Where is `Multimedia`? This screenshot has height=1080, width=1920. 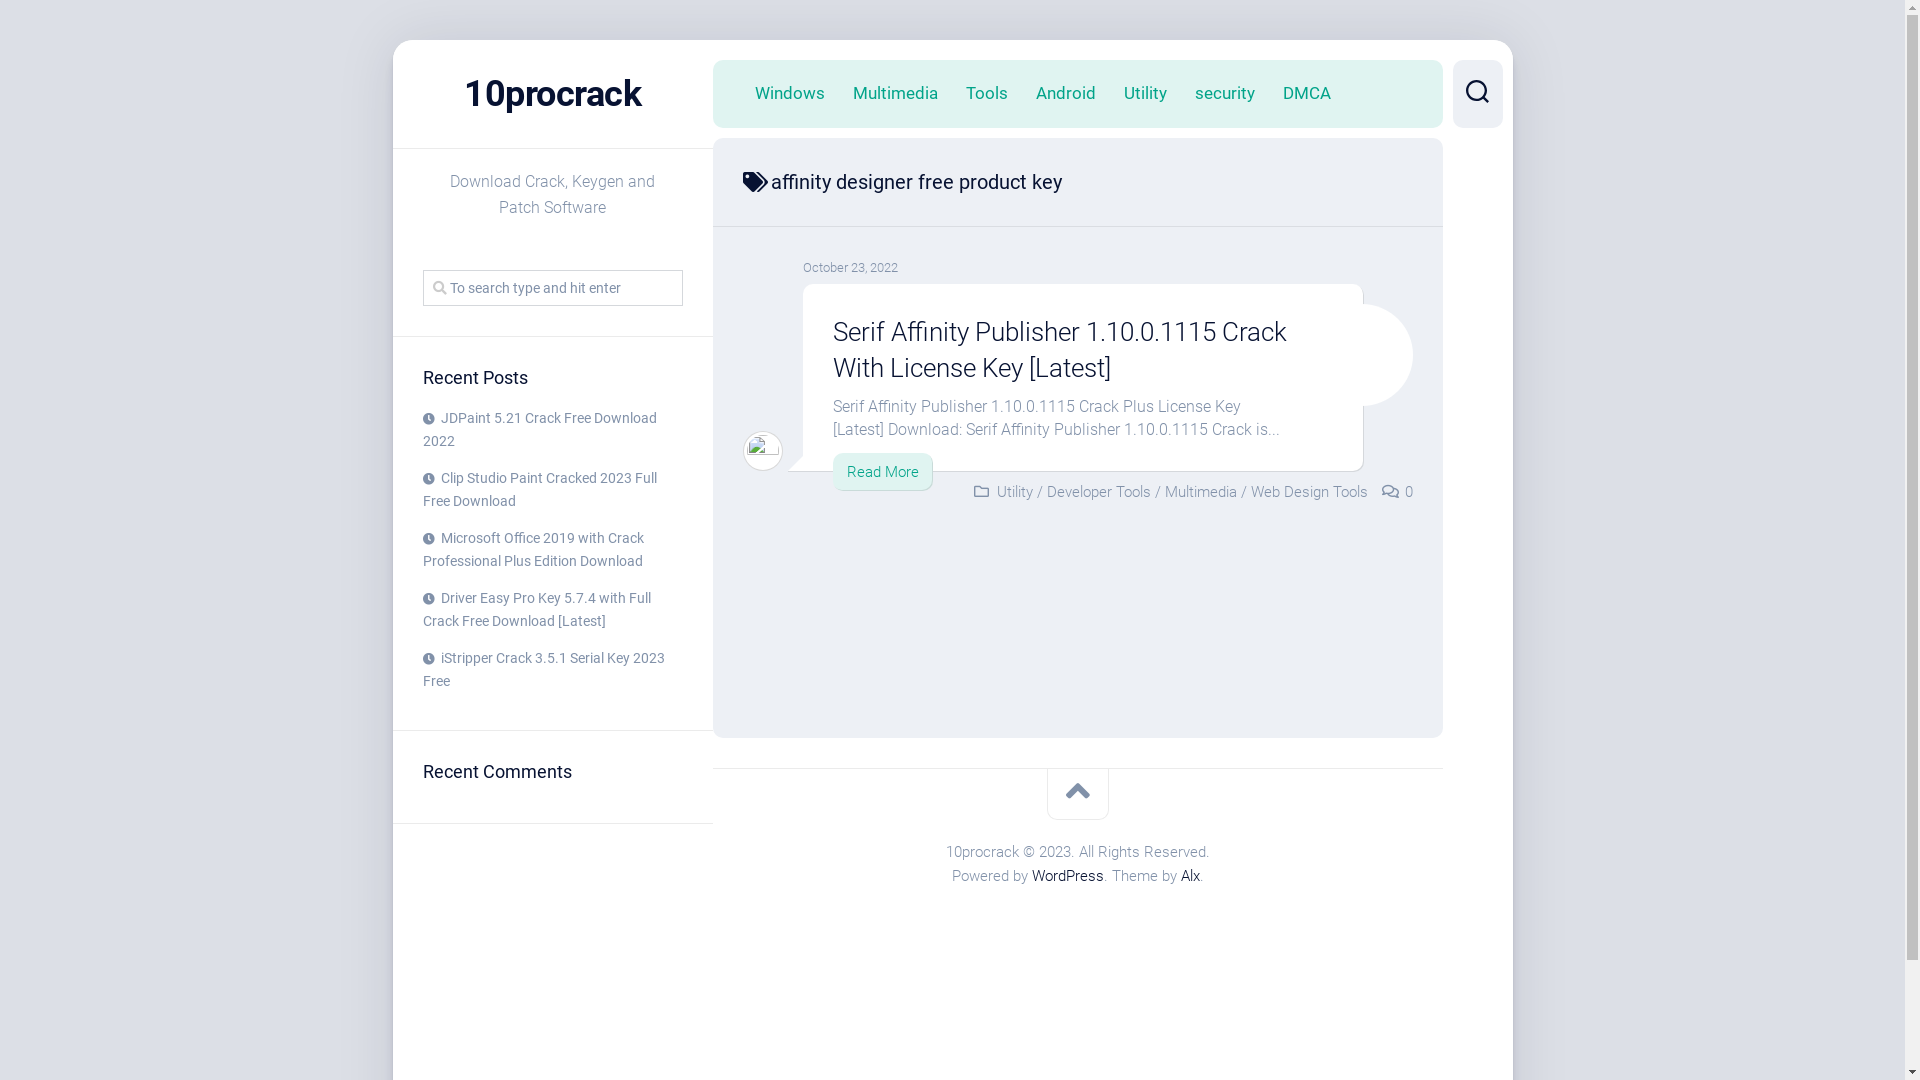 Multimedia is located at coordinates (1200, 492).